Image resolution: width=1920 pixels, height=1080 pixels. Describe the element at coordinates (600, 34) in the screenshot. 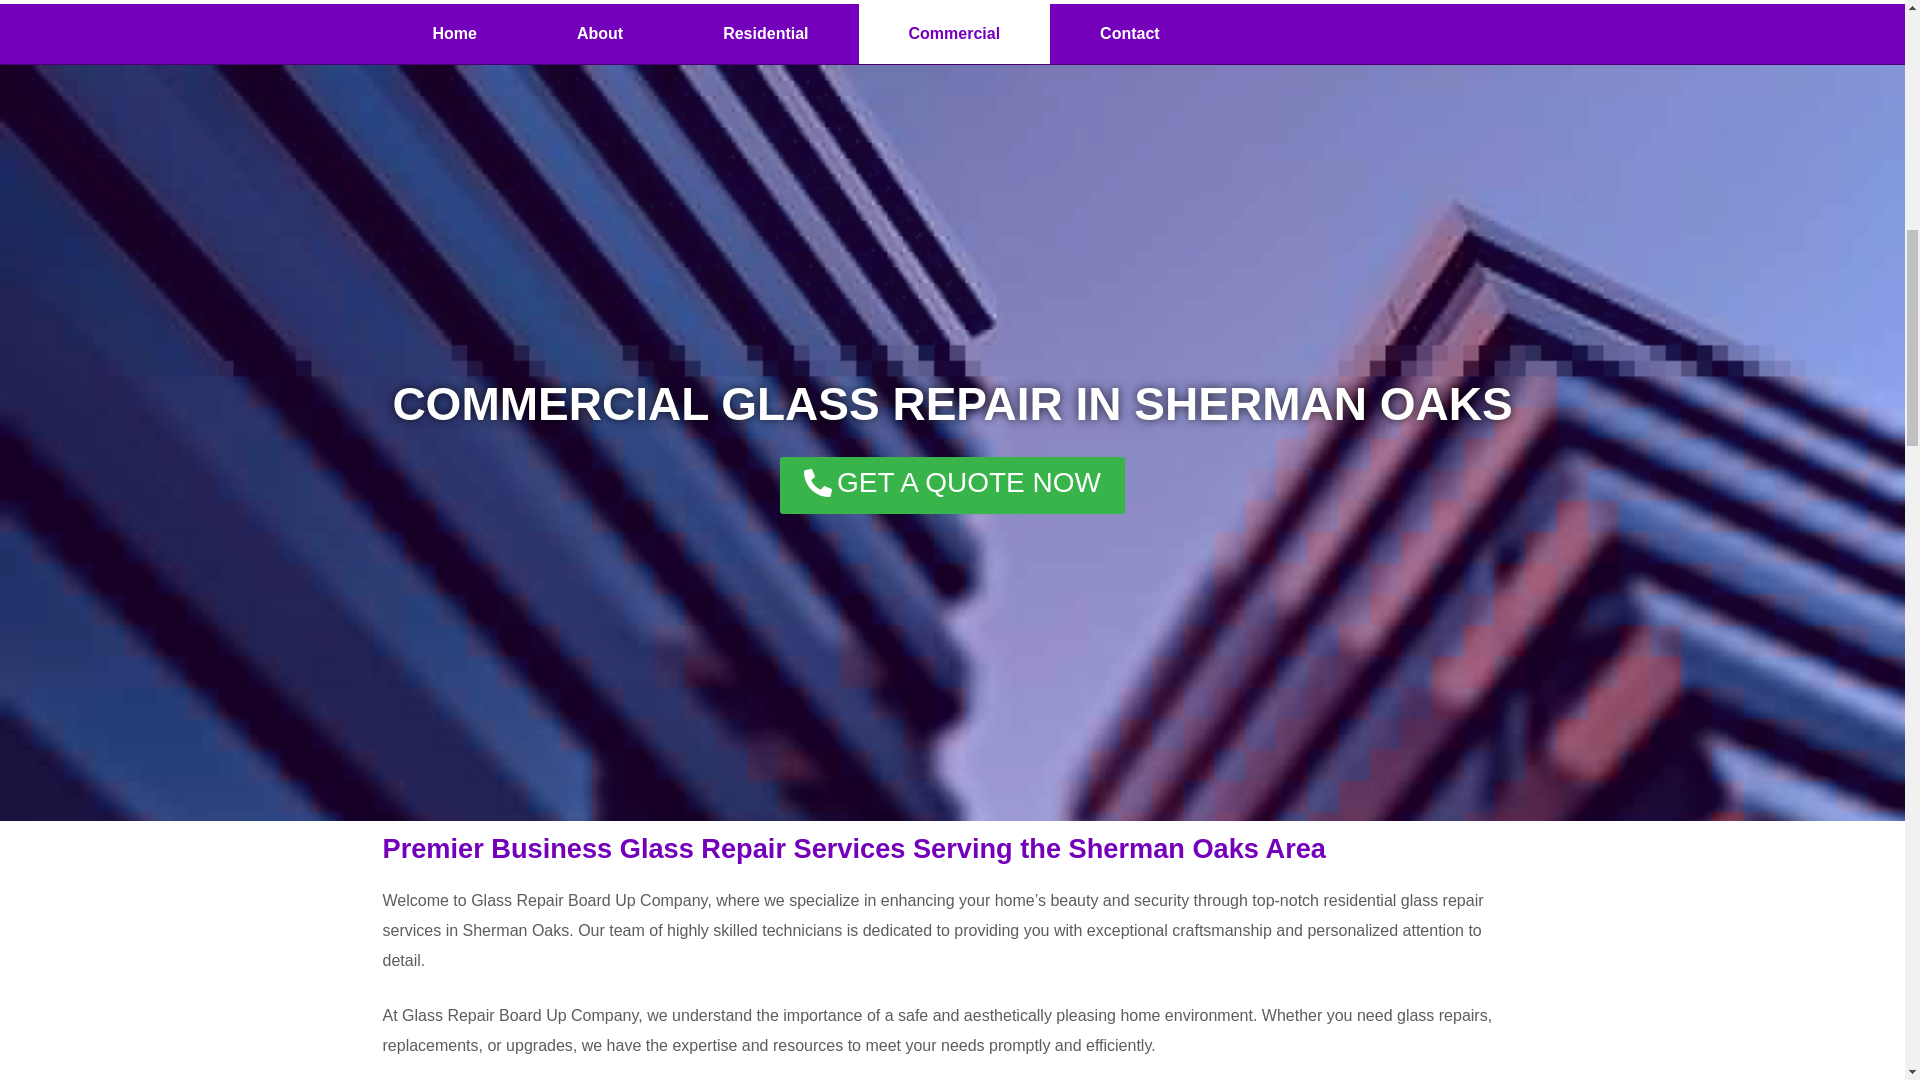

I see `About` at that location.